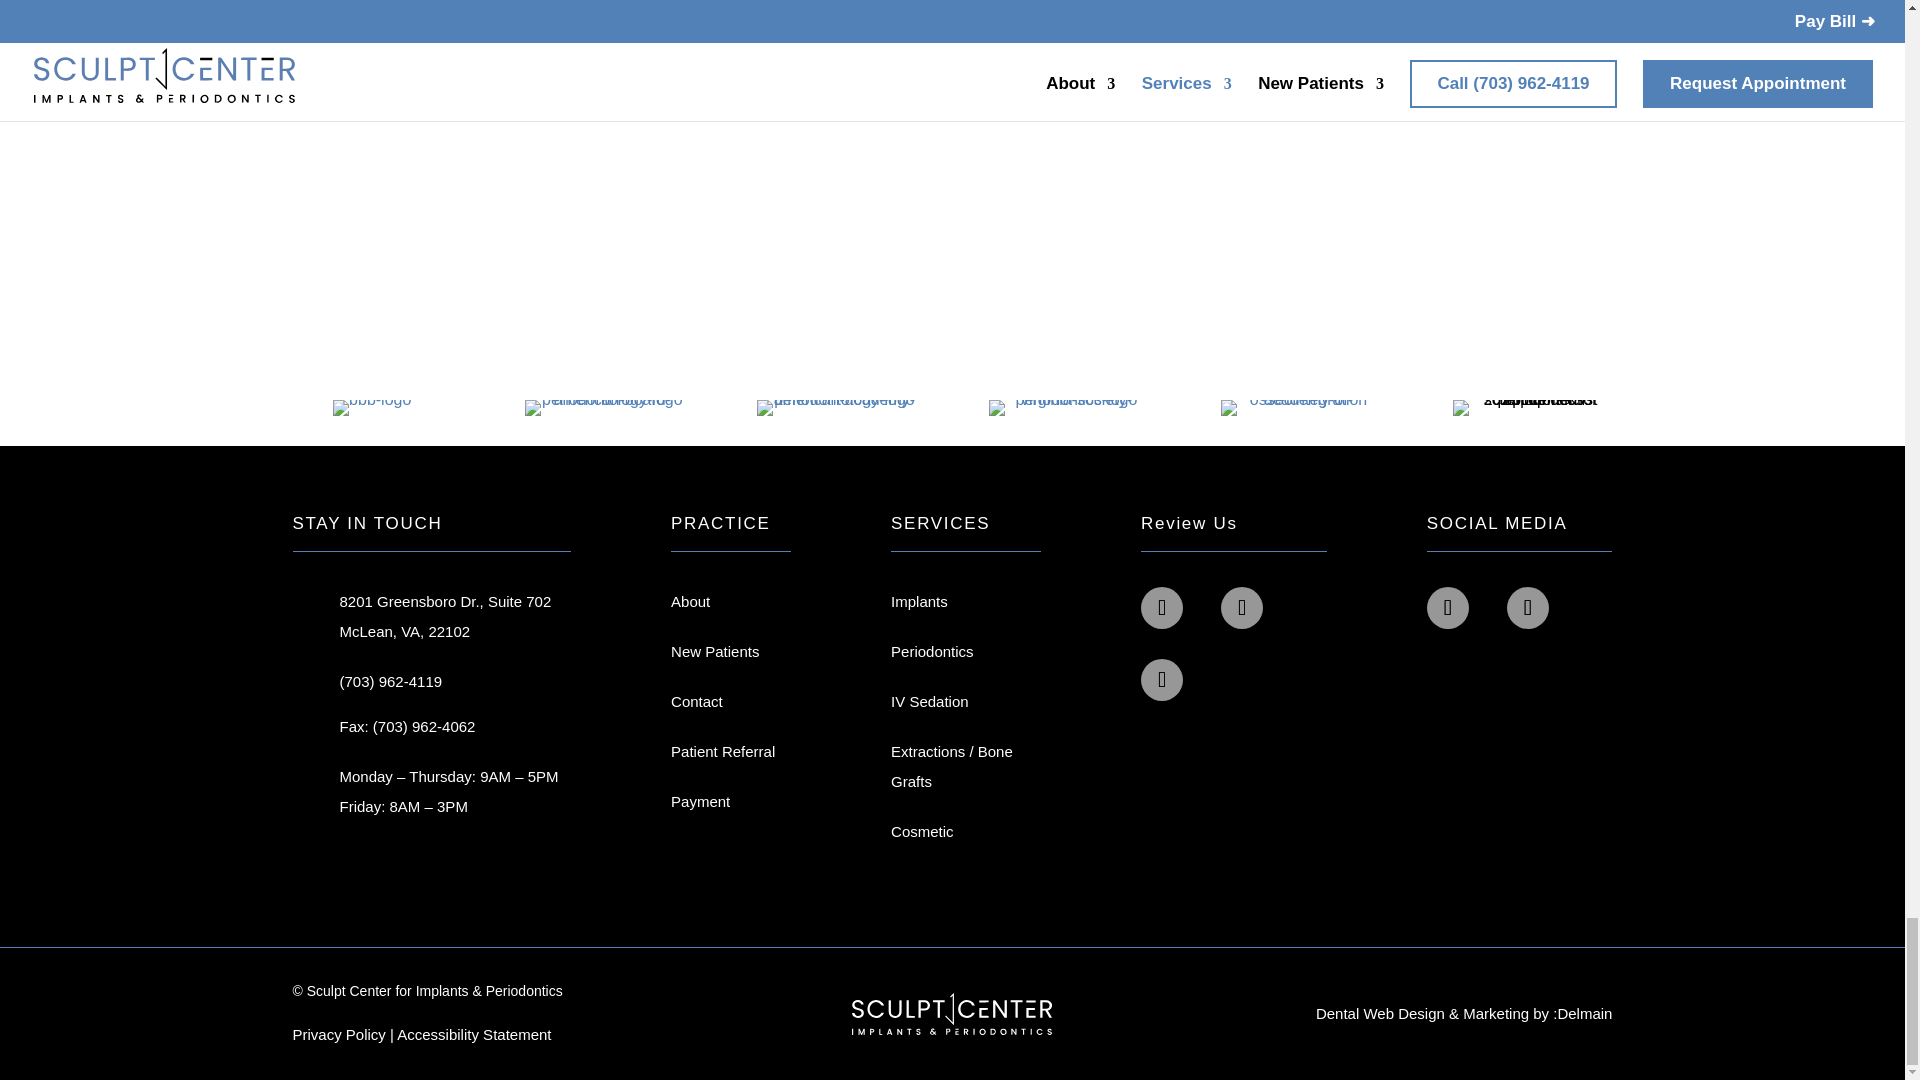 This screenshot has width=1920, height=1080. I want to click on Follow on Facebook, so click(1528, 608).